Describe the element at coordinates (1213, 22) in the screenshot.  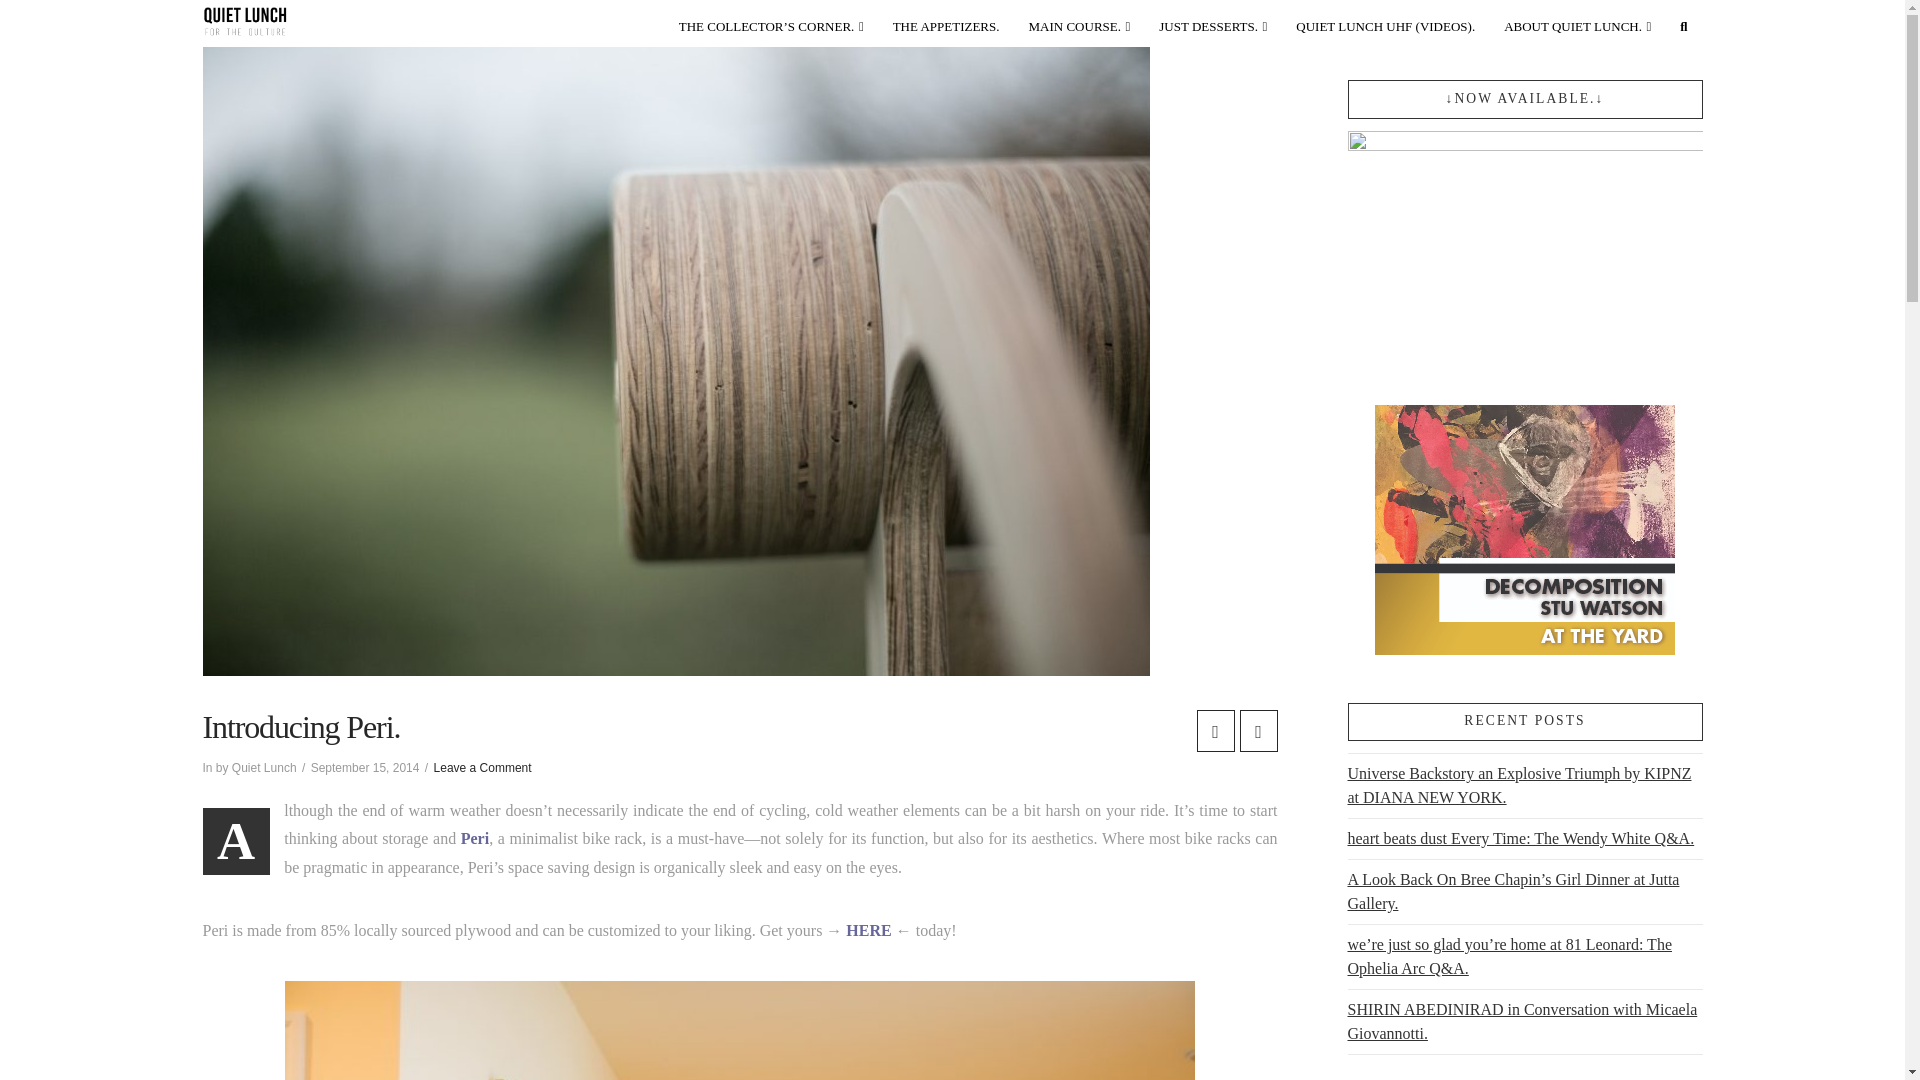
I see `JUST DESSERTS.` at that location.